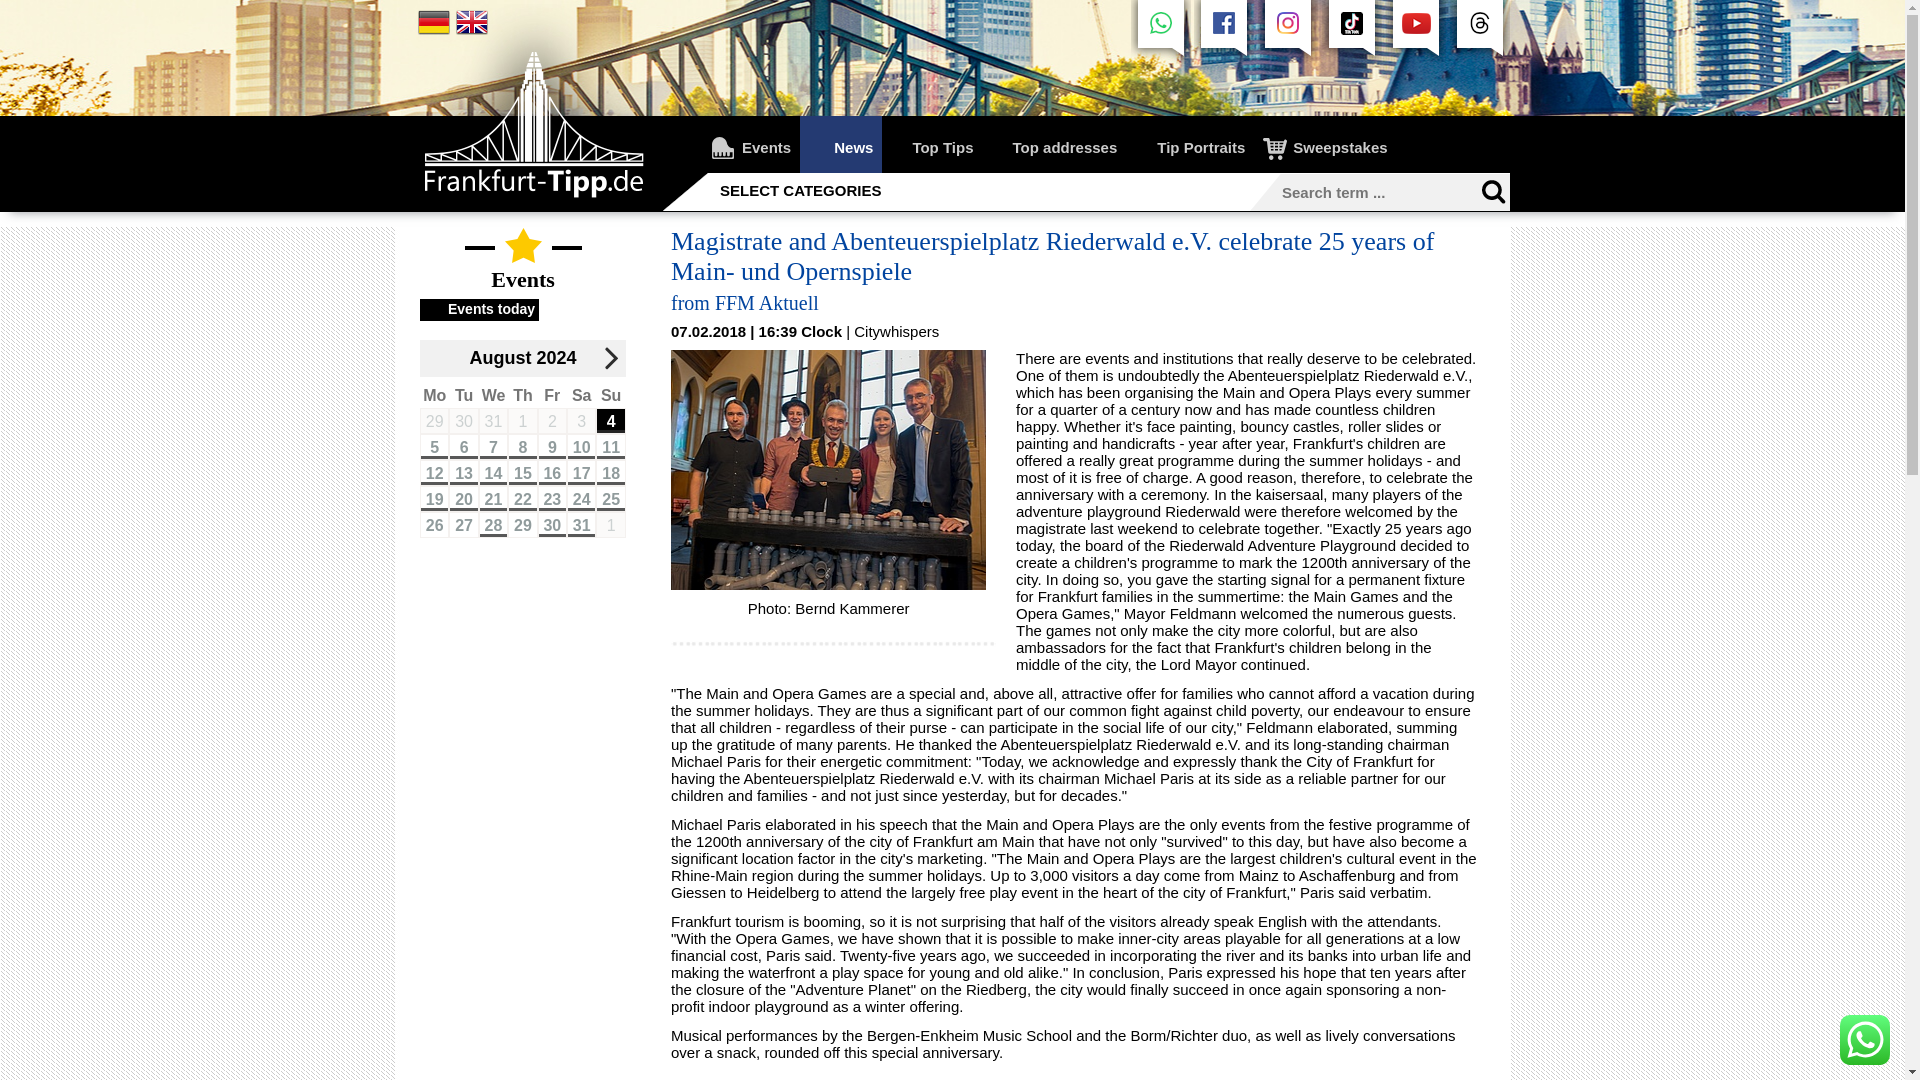 Image resolution: width=1920 pixels, height=1080 pixels. Describe the element at coordinates (1326, 144) in the screenshot. I see `Sweepstakes` at that location.